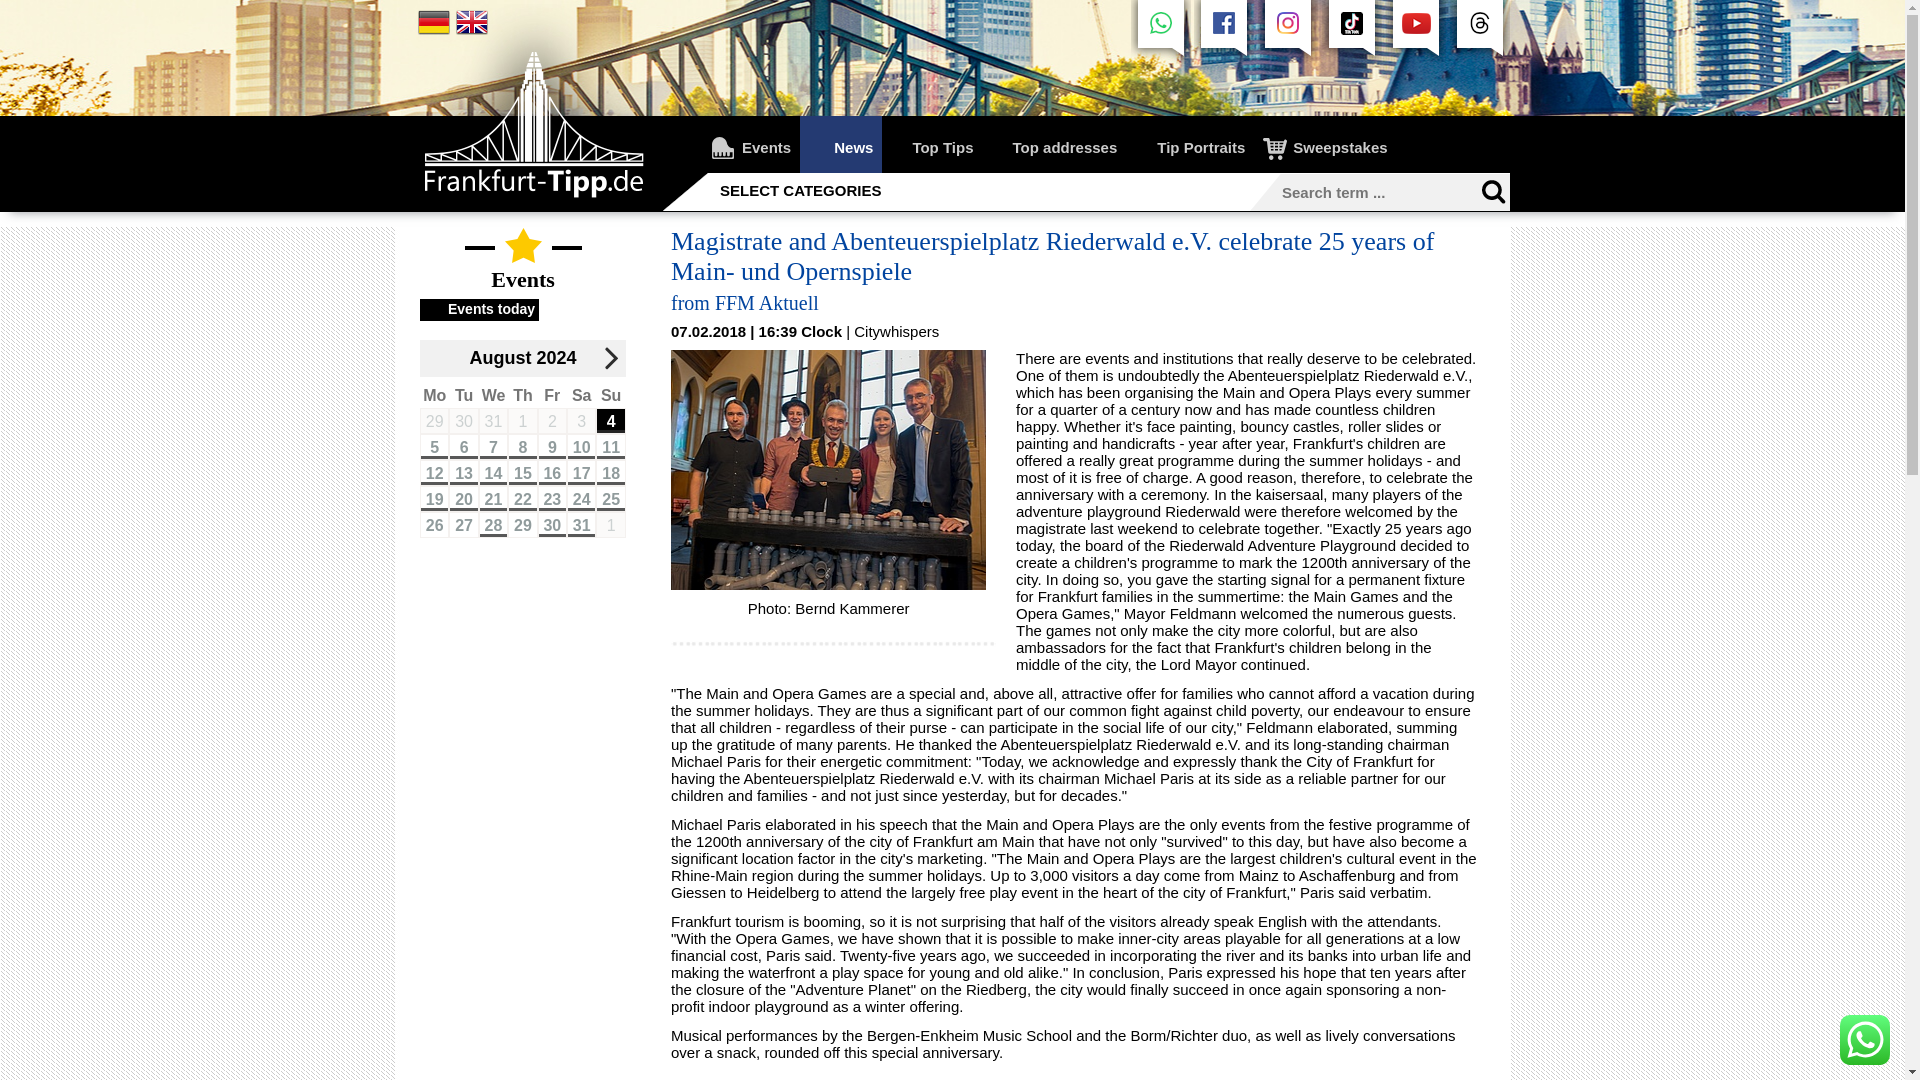 Image resolution: width=1920 pixels, height=1080 pixels. Describe the element at coordinates (1326, 144) in the screenshot. I see `Sweepstakes` at that location.